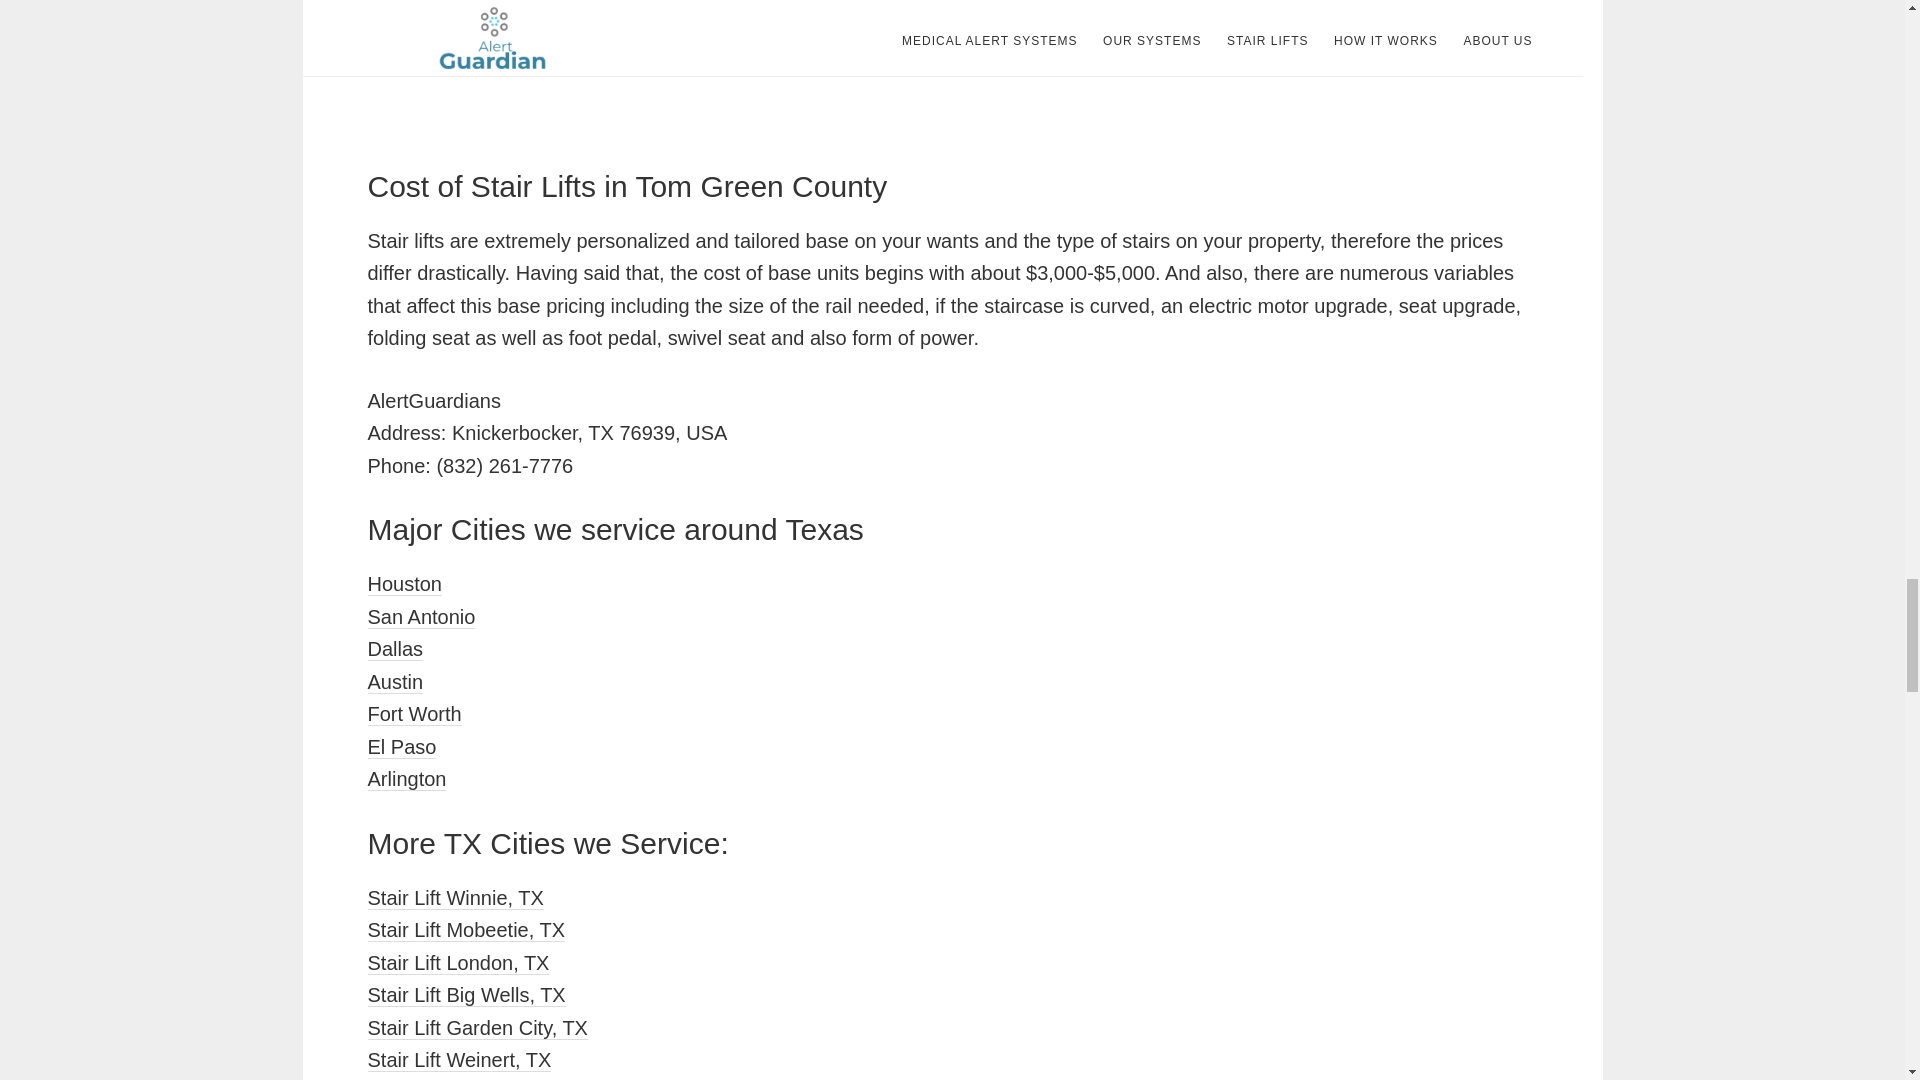 The height and width of the screenshot is (1080, 1920). Describe the element at coordinates (408, 778) in the screenshot. I see `Arlington` at that location.